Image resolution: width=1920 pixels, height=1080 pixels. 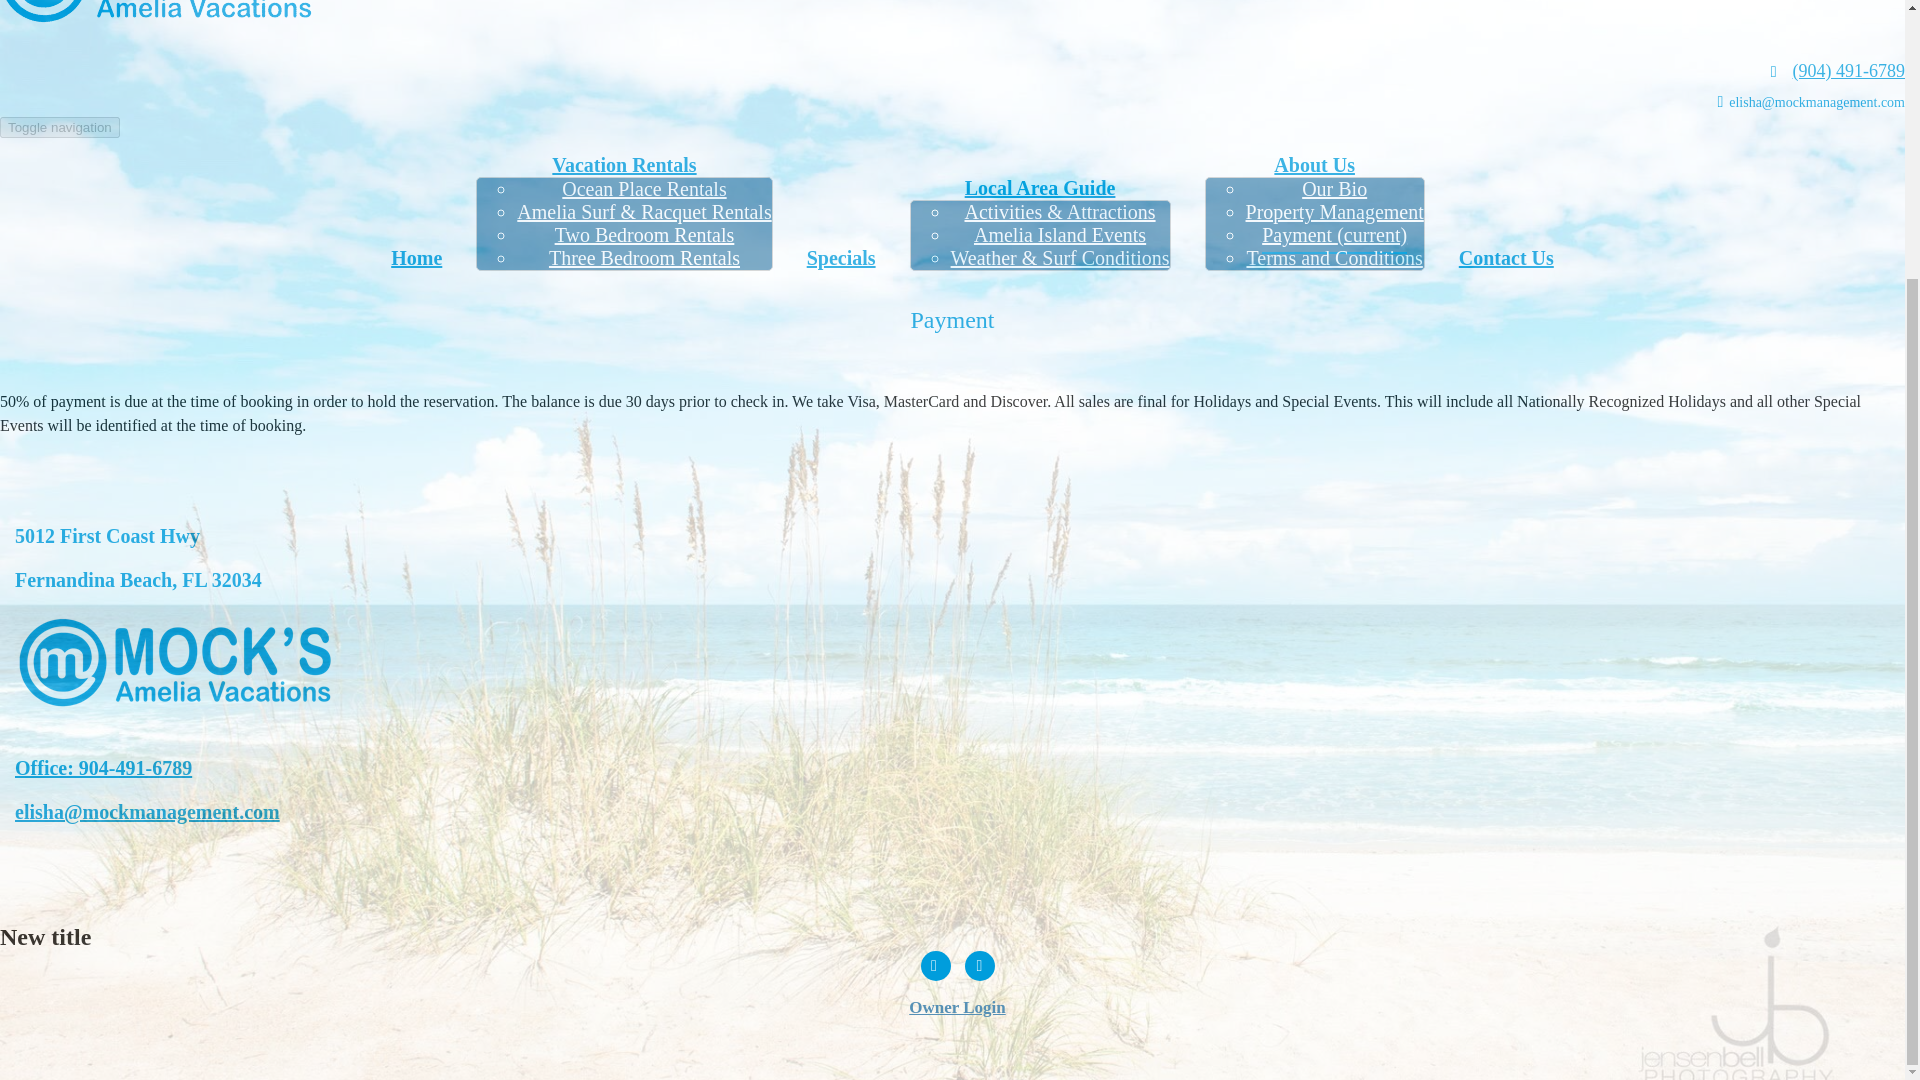 What do you see at coordinates (840, 258) in the screenshot?
I see `Specials` at bounding box center [840, 258].